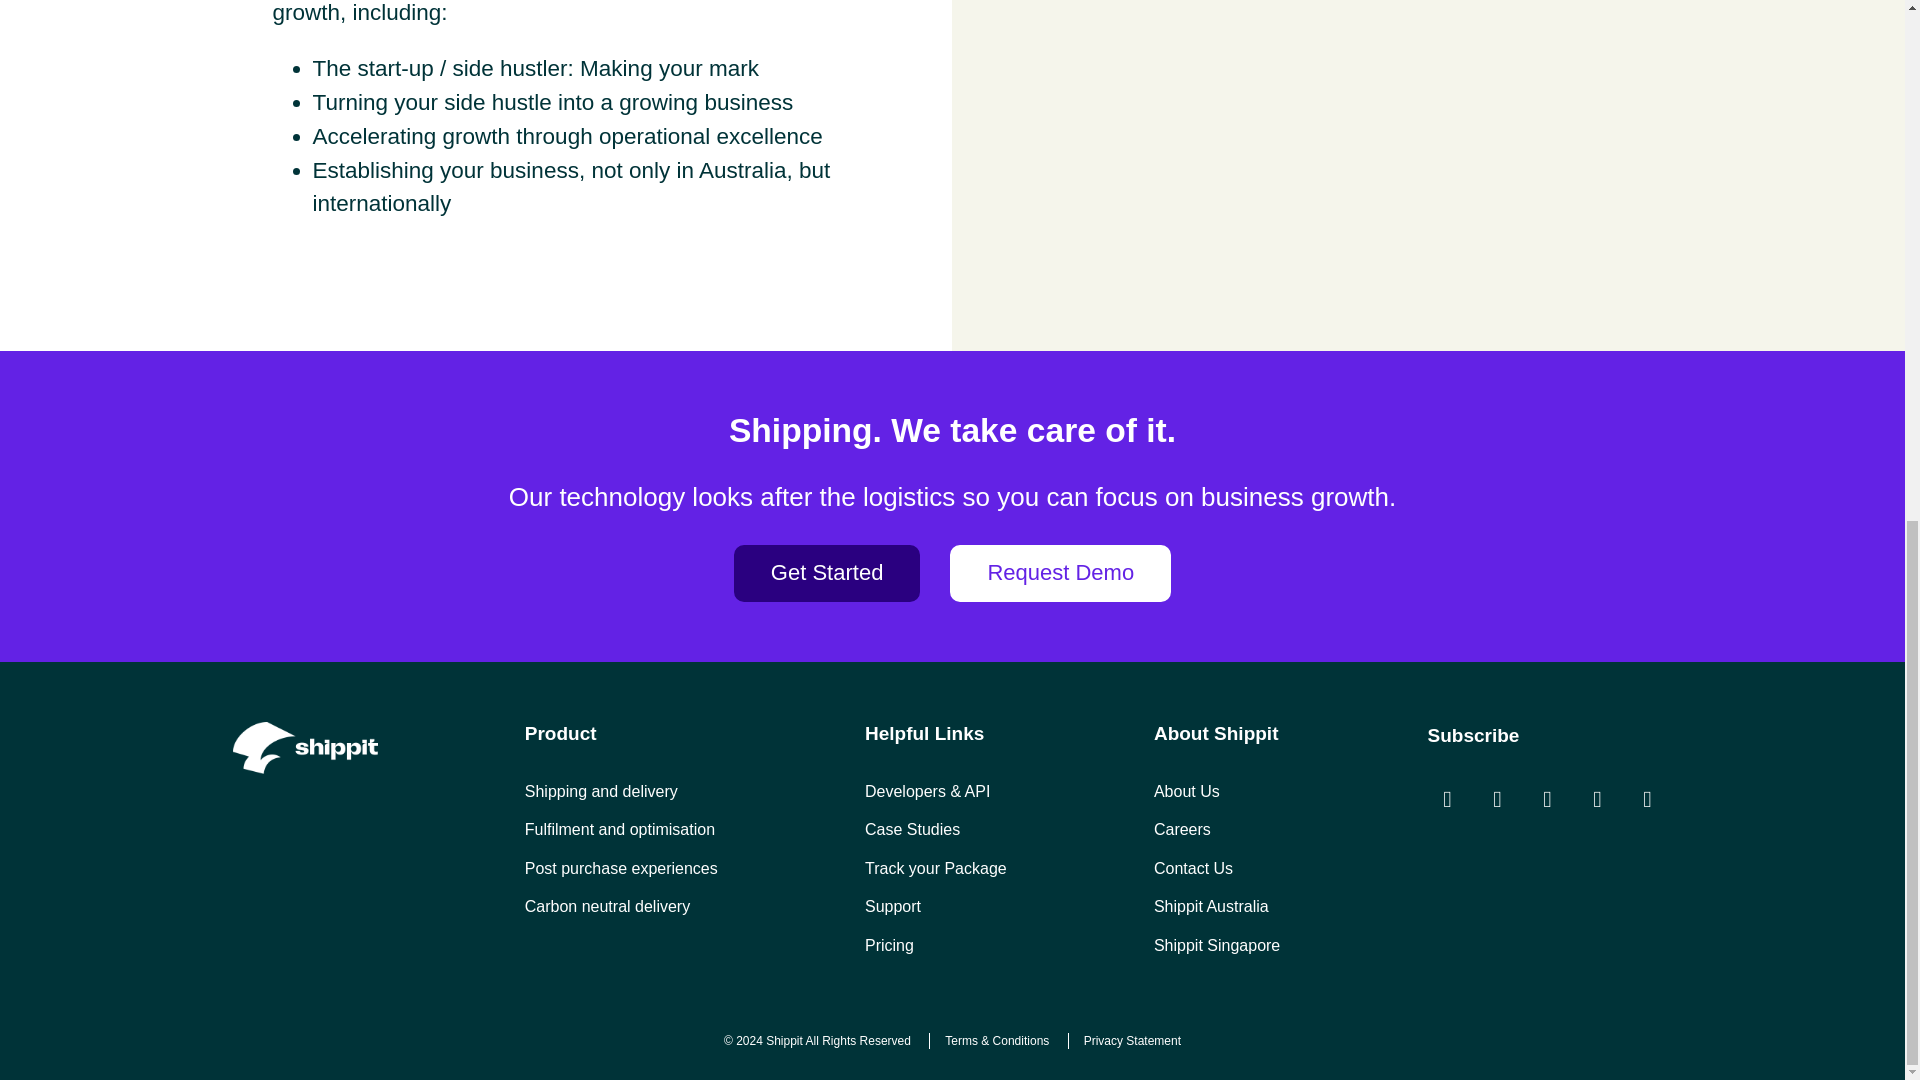  Describe the element at coordinates (827, 573) in the screenshot. I see `Get Started` at that location.